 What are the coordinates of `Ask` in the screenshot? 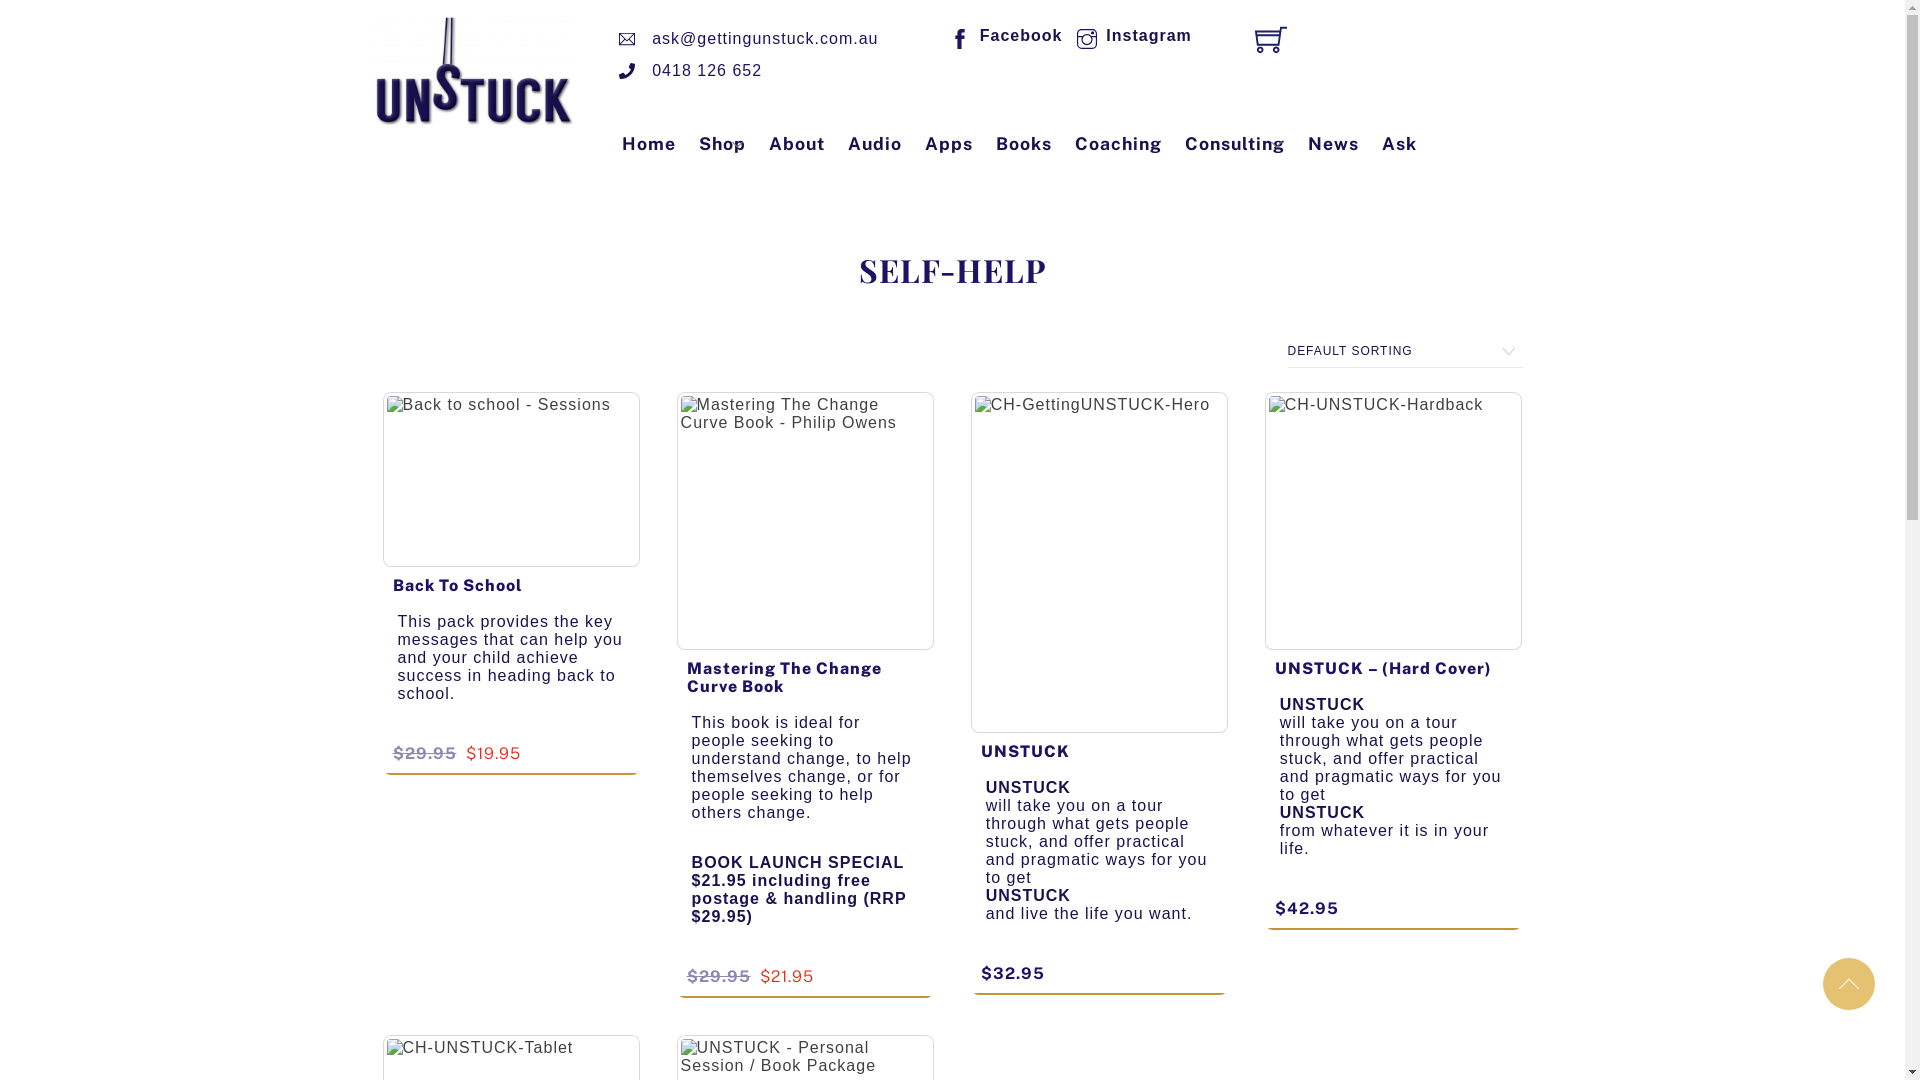 It's located at (1400, 144).